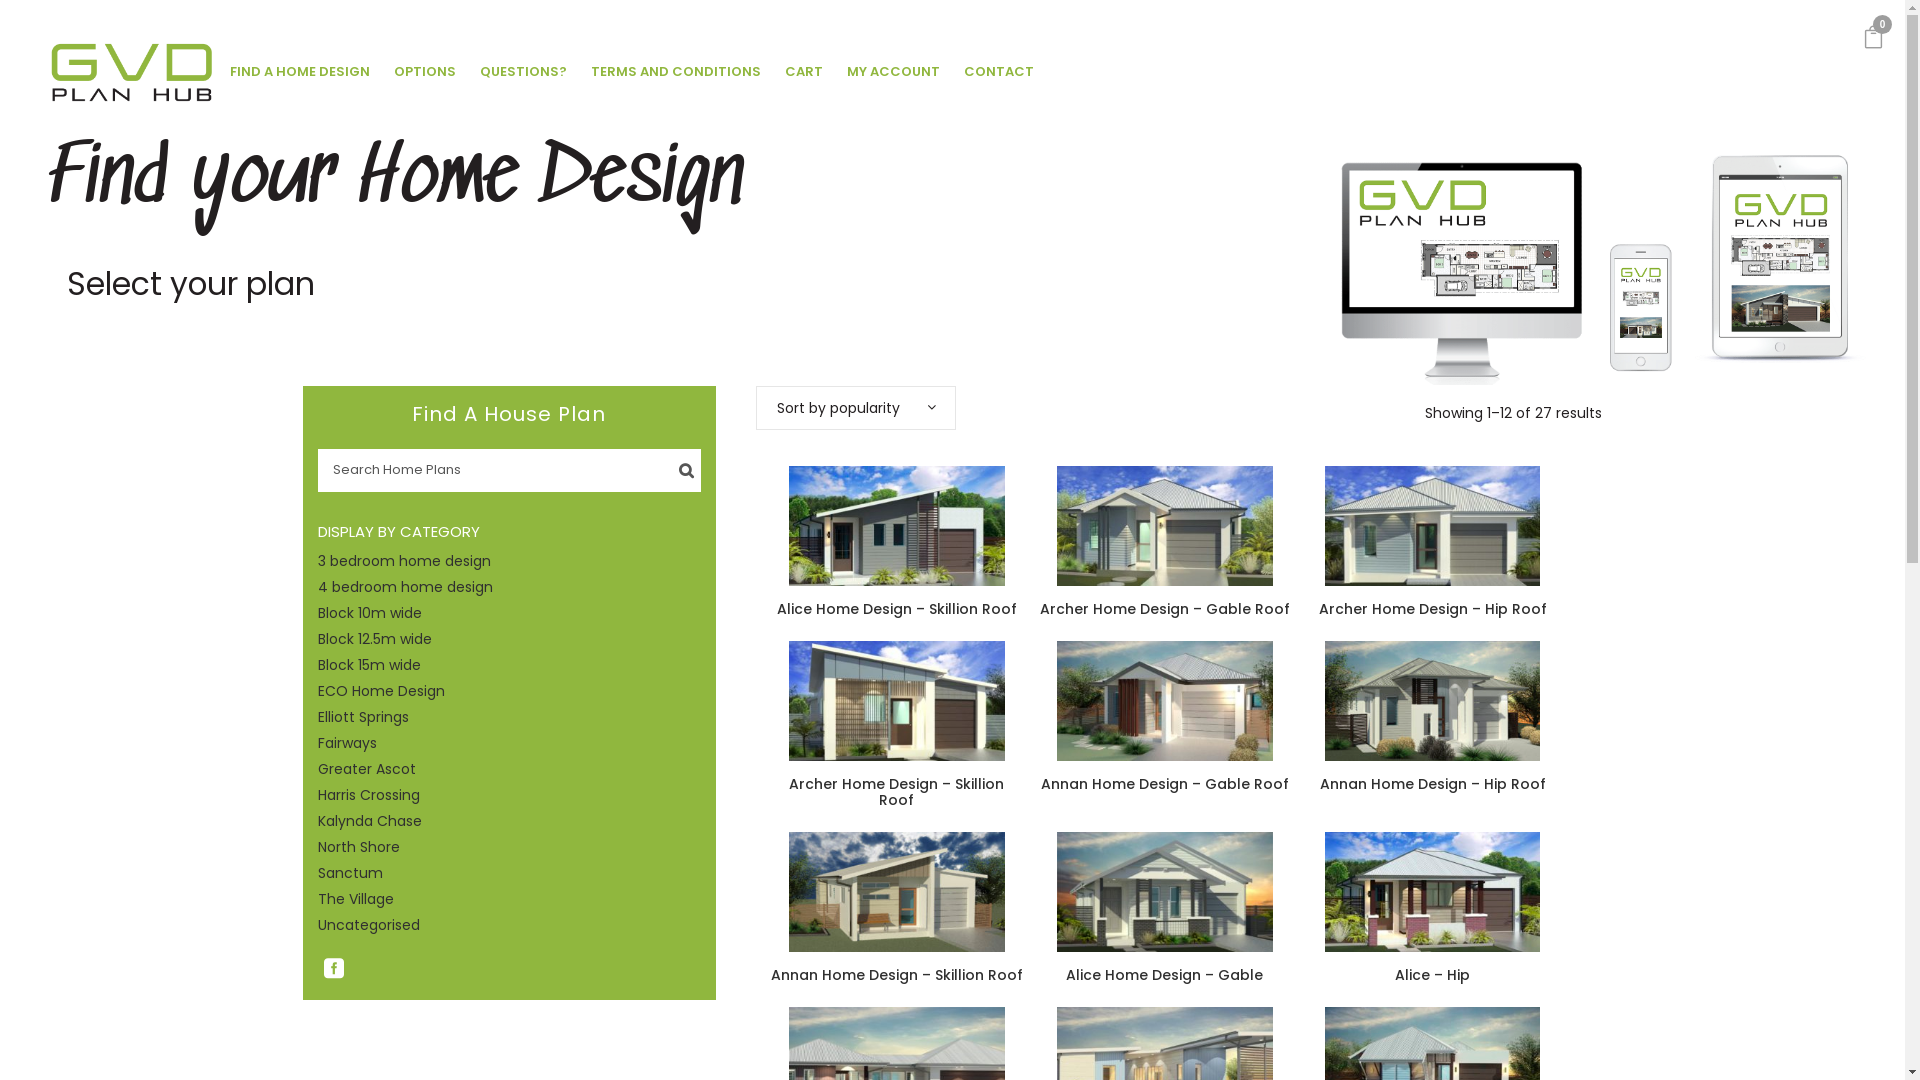 The width and height of the screenshot is (1920, 1080). I want to click on CART, so click(804, 72).